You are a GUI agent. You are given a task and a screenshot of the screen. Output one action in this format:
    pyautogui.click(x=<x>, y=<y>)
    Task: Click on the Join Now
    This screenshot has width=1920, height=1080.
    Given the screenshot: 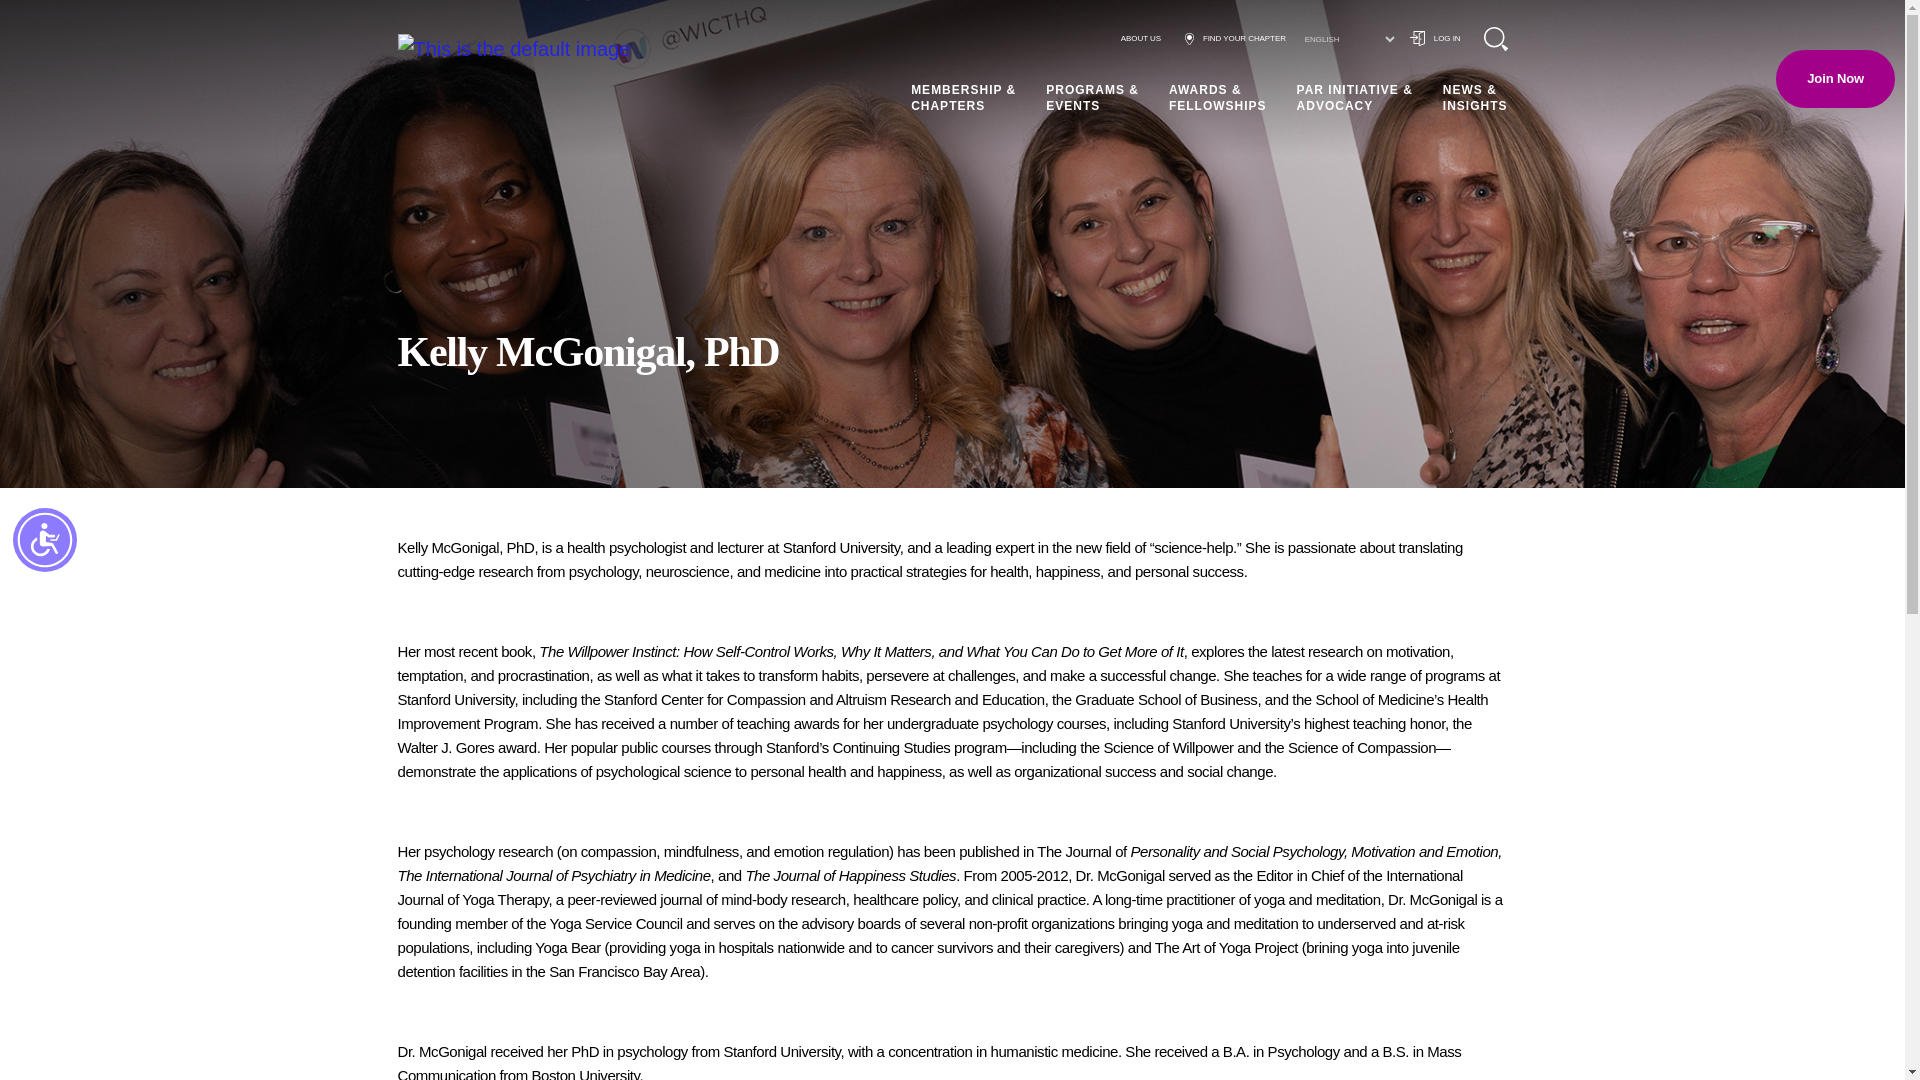 What is the action you would take?
    pyautogui.click(x=1836, y=78)
    